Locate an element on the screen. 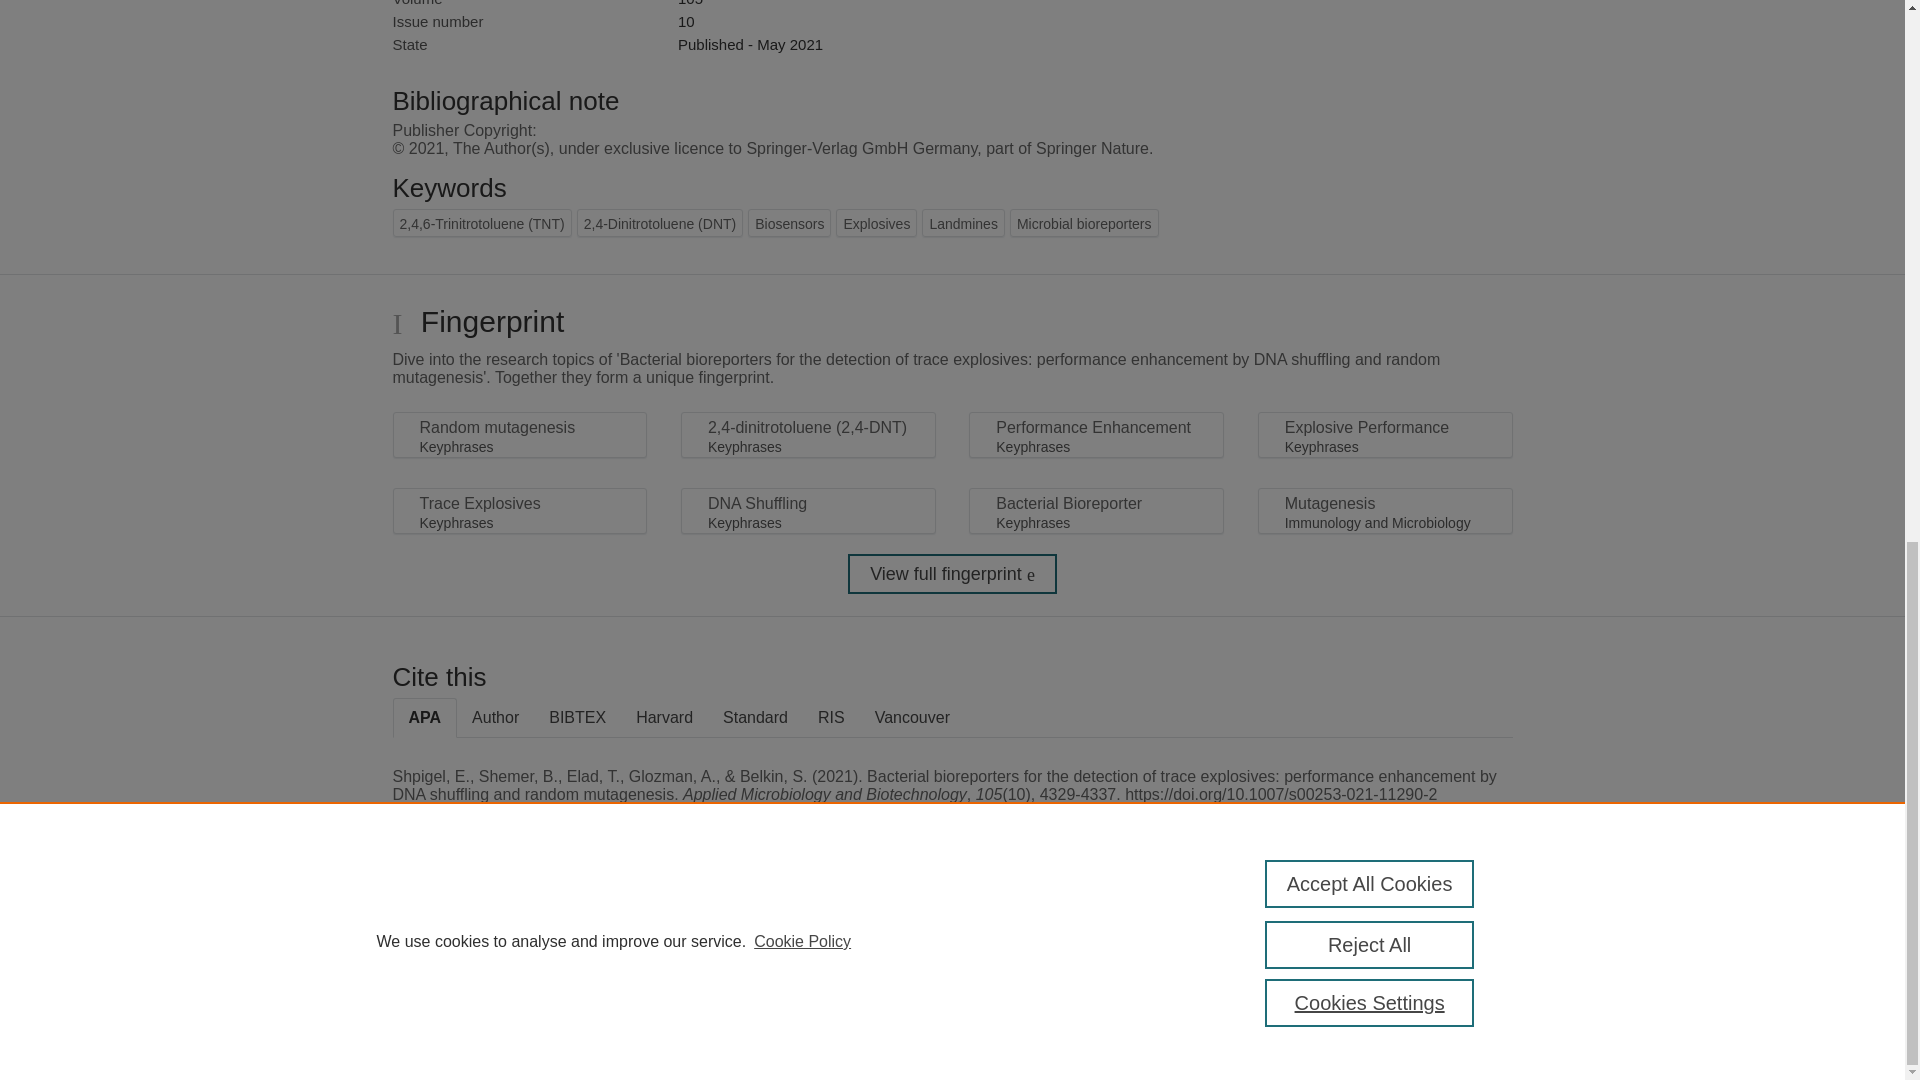 This screenshot has height=1080, width=1920. Cookies Settings is located at coordinates (440, 1030).